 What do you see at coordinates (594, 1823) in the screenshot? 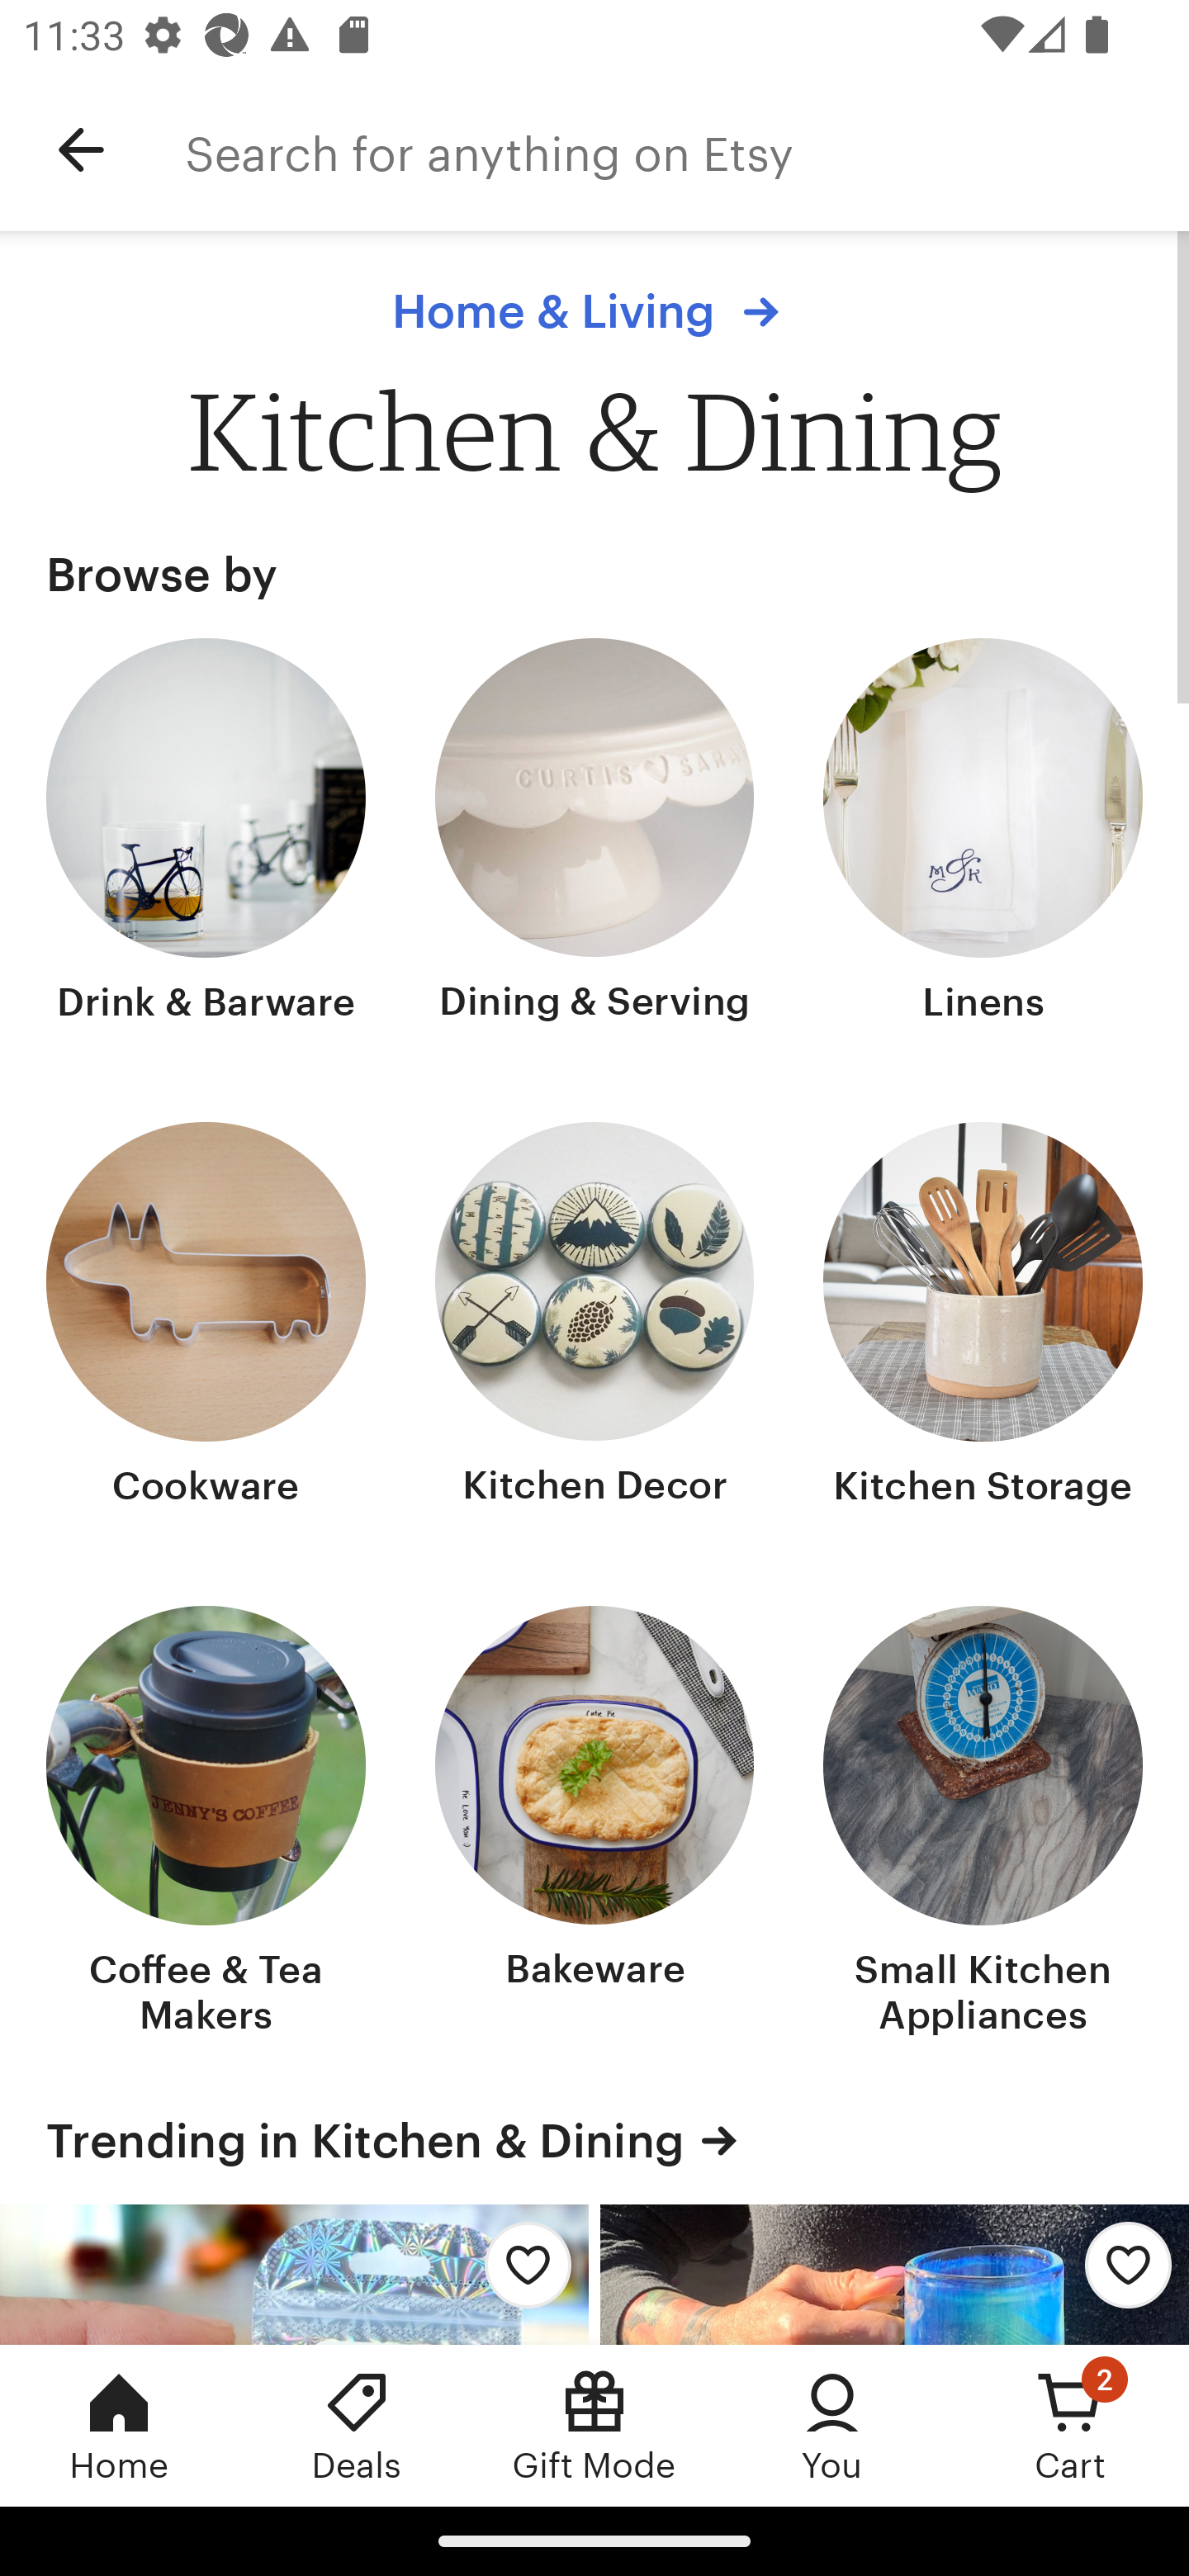
I see `Bakeware` at bounding box center [594, 1823].